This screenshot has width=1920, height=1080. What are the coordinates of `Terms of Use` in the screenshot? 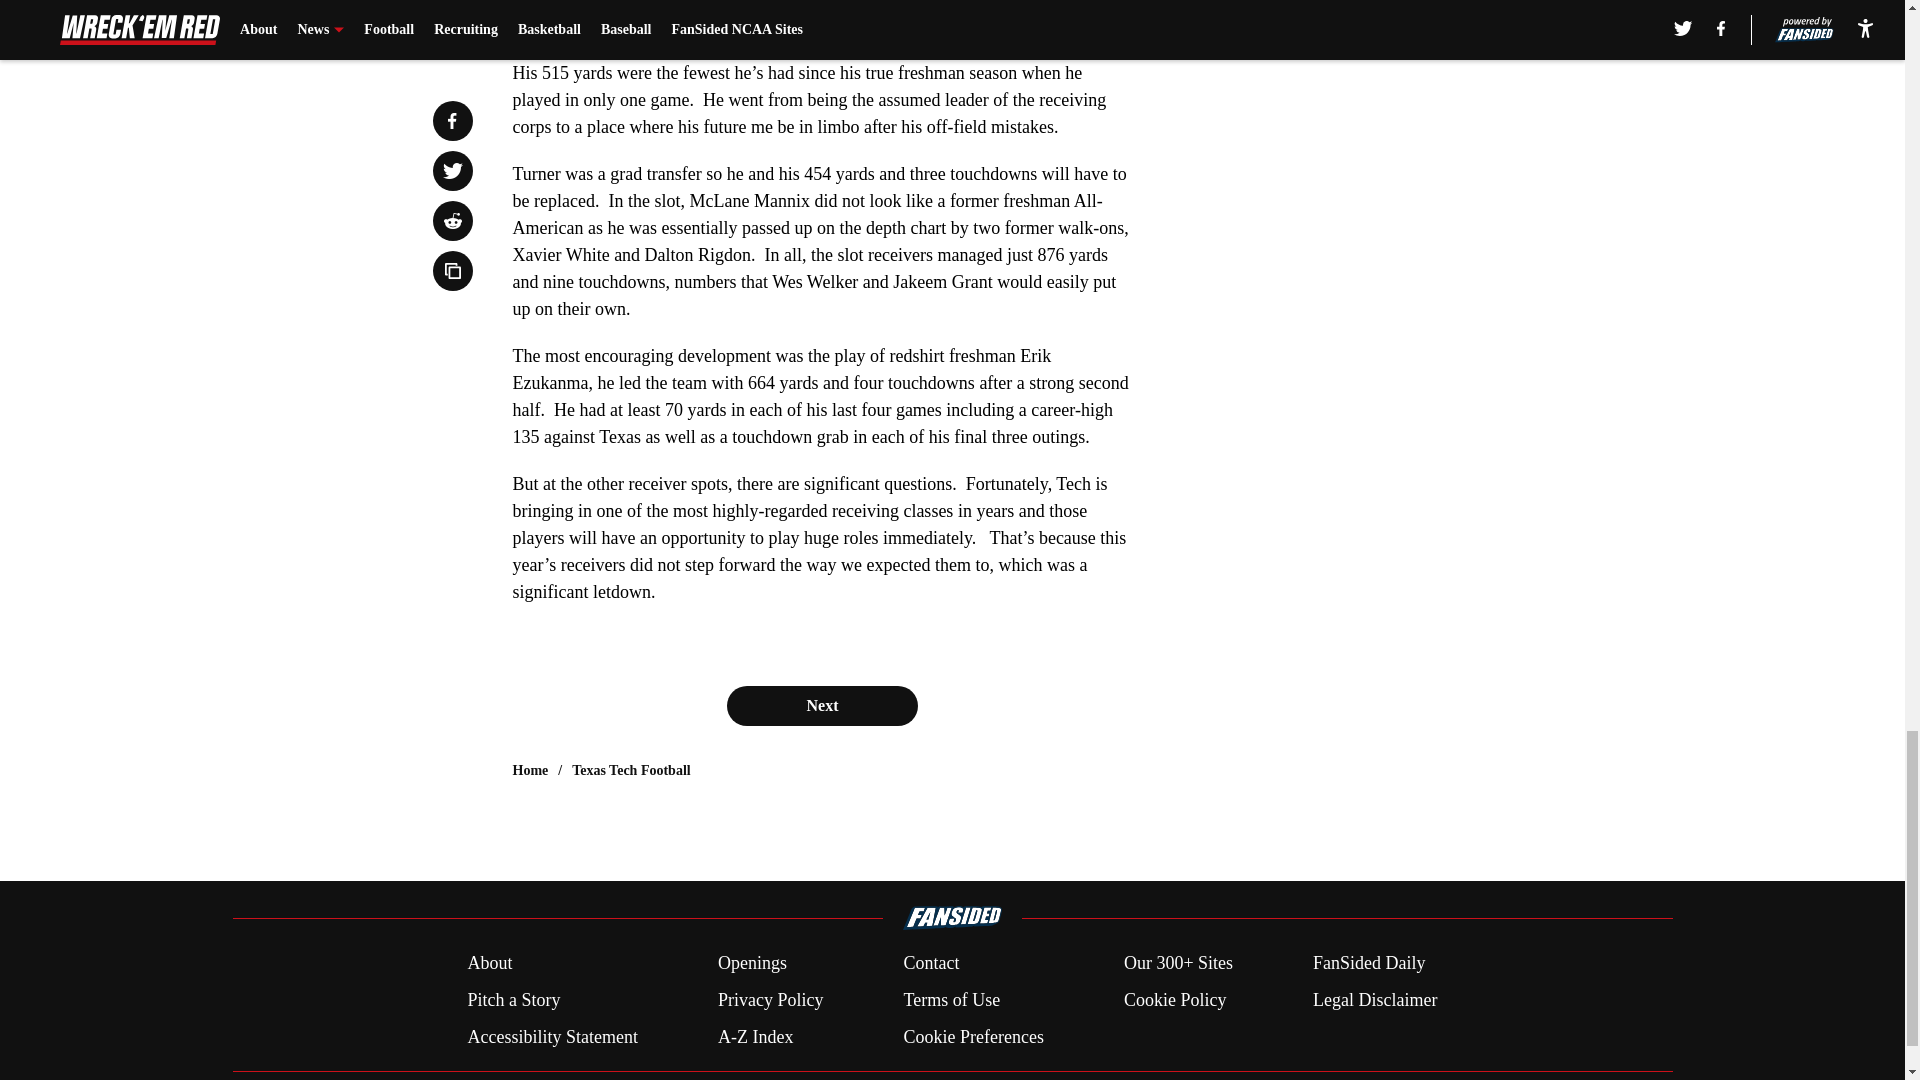 It's located at (951, 1000).